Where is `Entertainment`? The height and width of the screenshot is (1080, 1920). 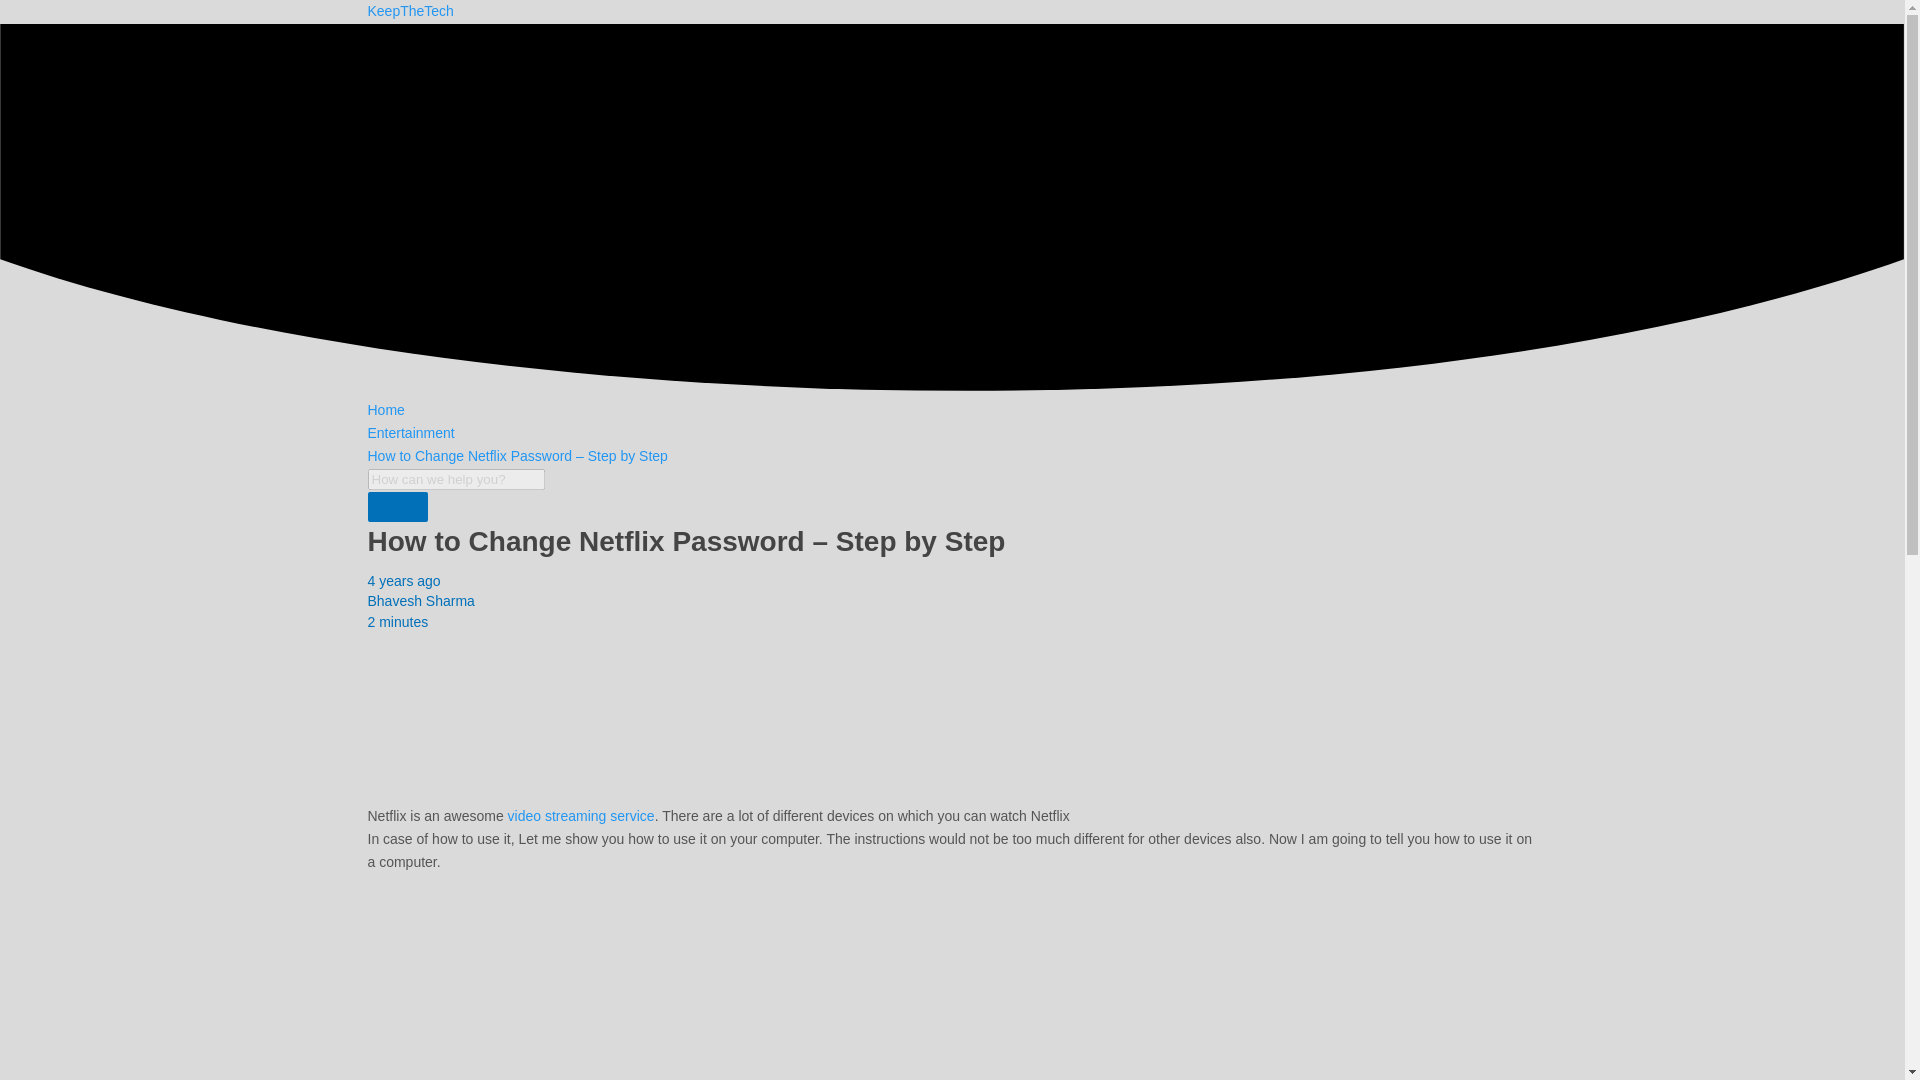
Entertainment is located at coordinates (412, 432).